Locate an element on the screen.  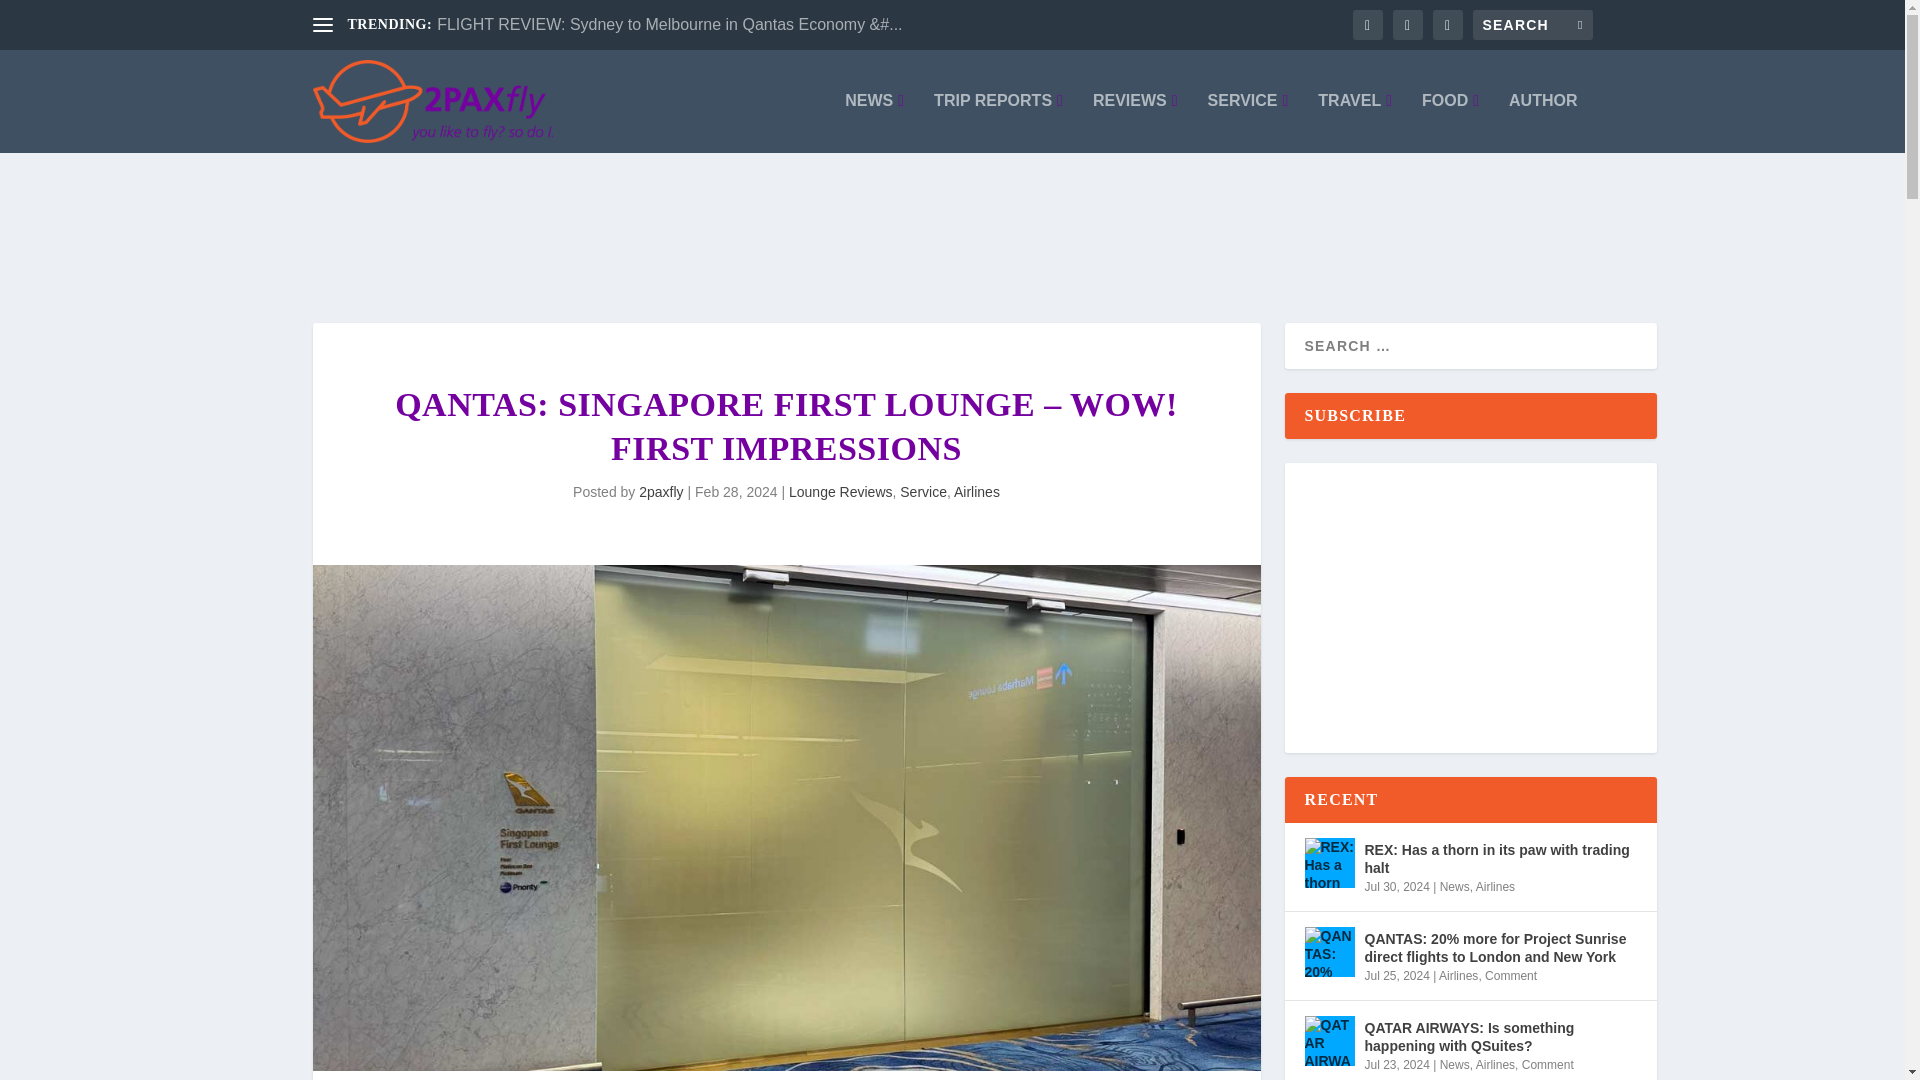
RECENT is located at coordinates (1364, 160).